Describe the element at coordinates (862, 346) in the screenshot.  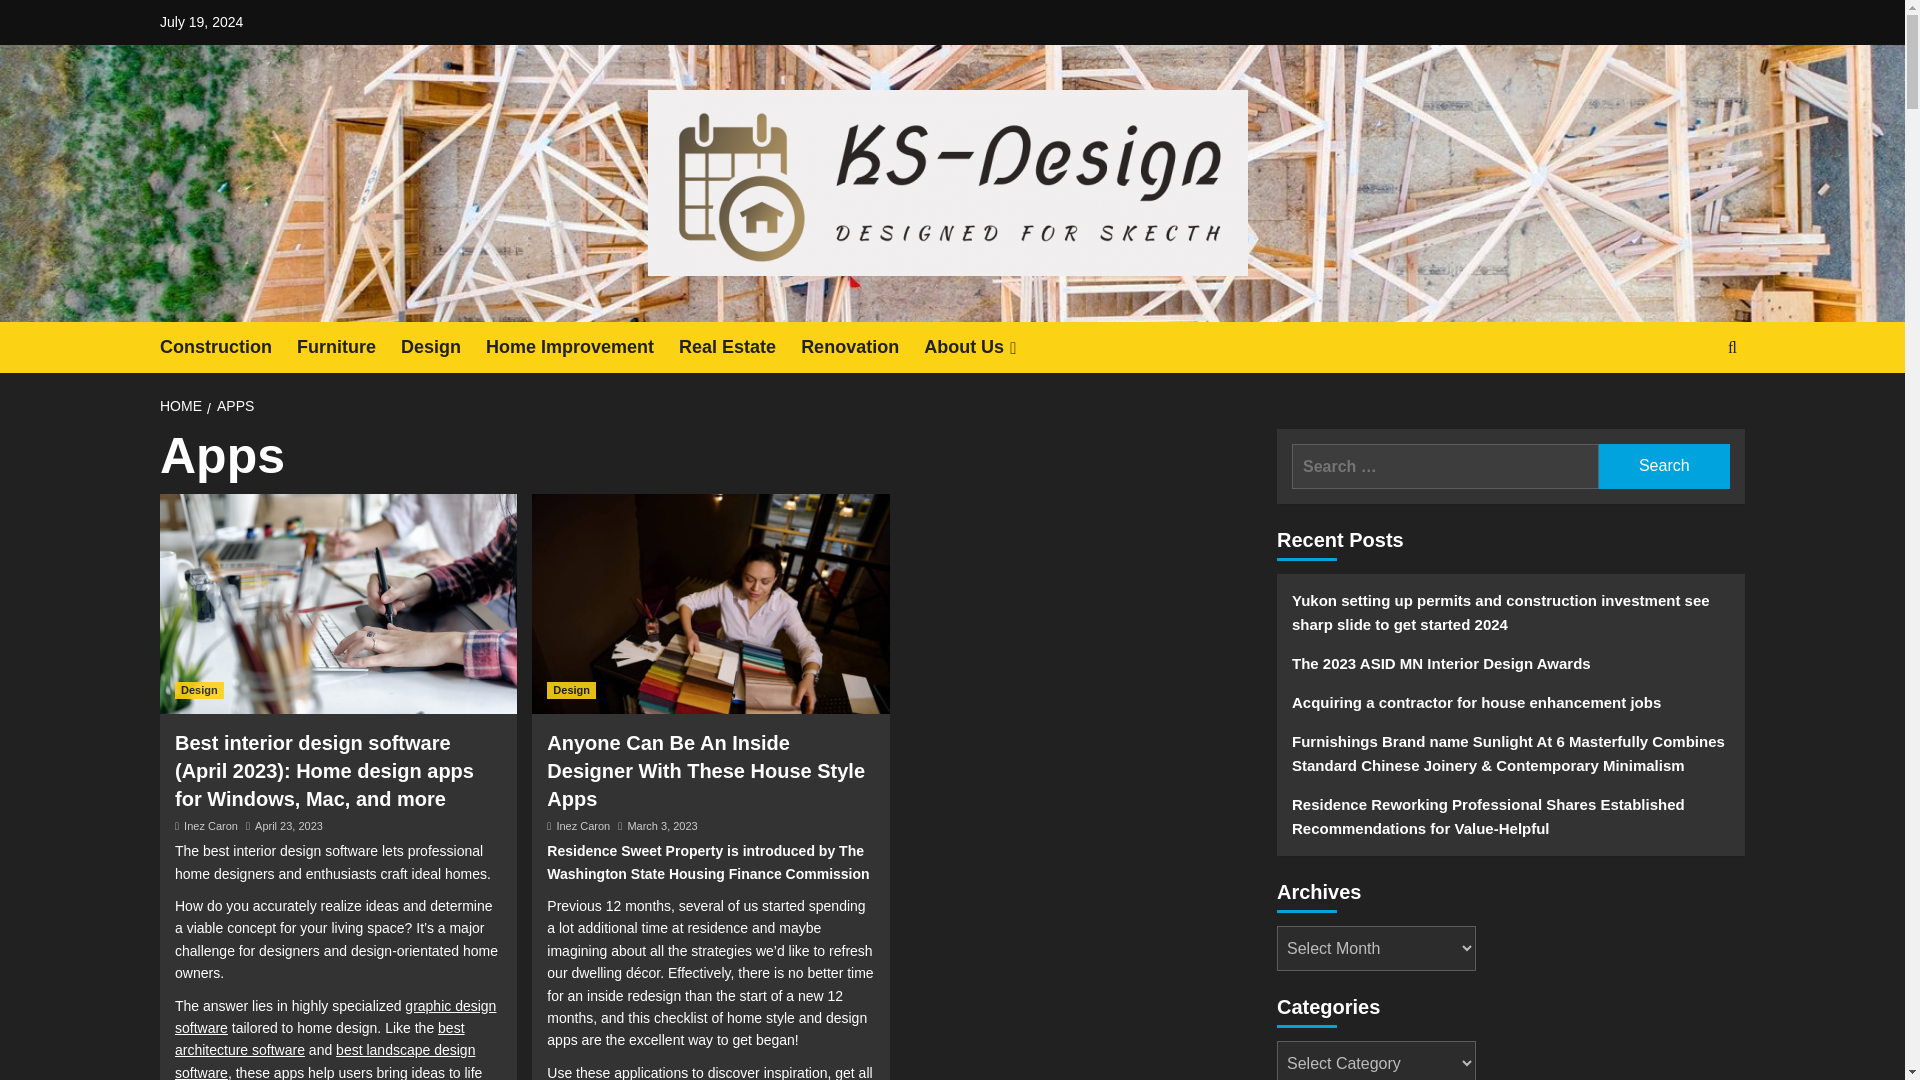
I see `Renovation` at that location.